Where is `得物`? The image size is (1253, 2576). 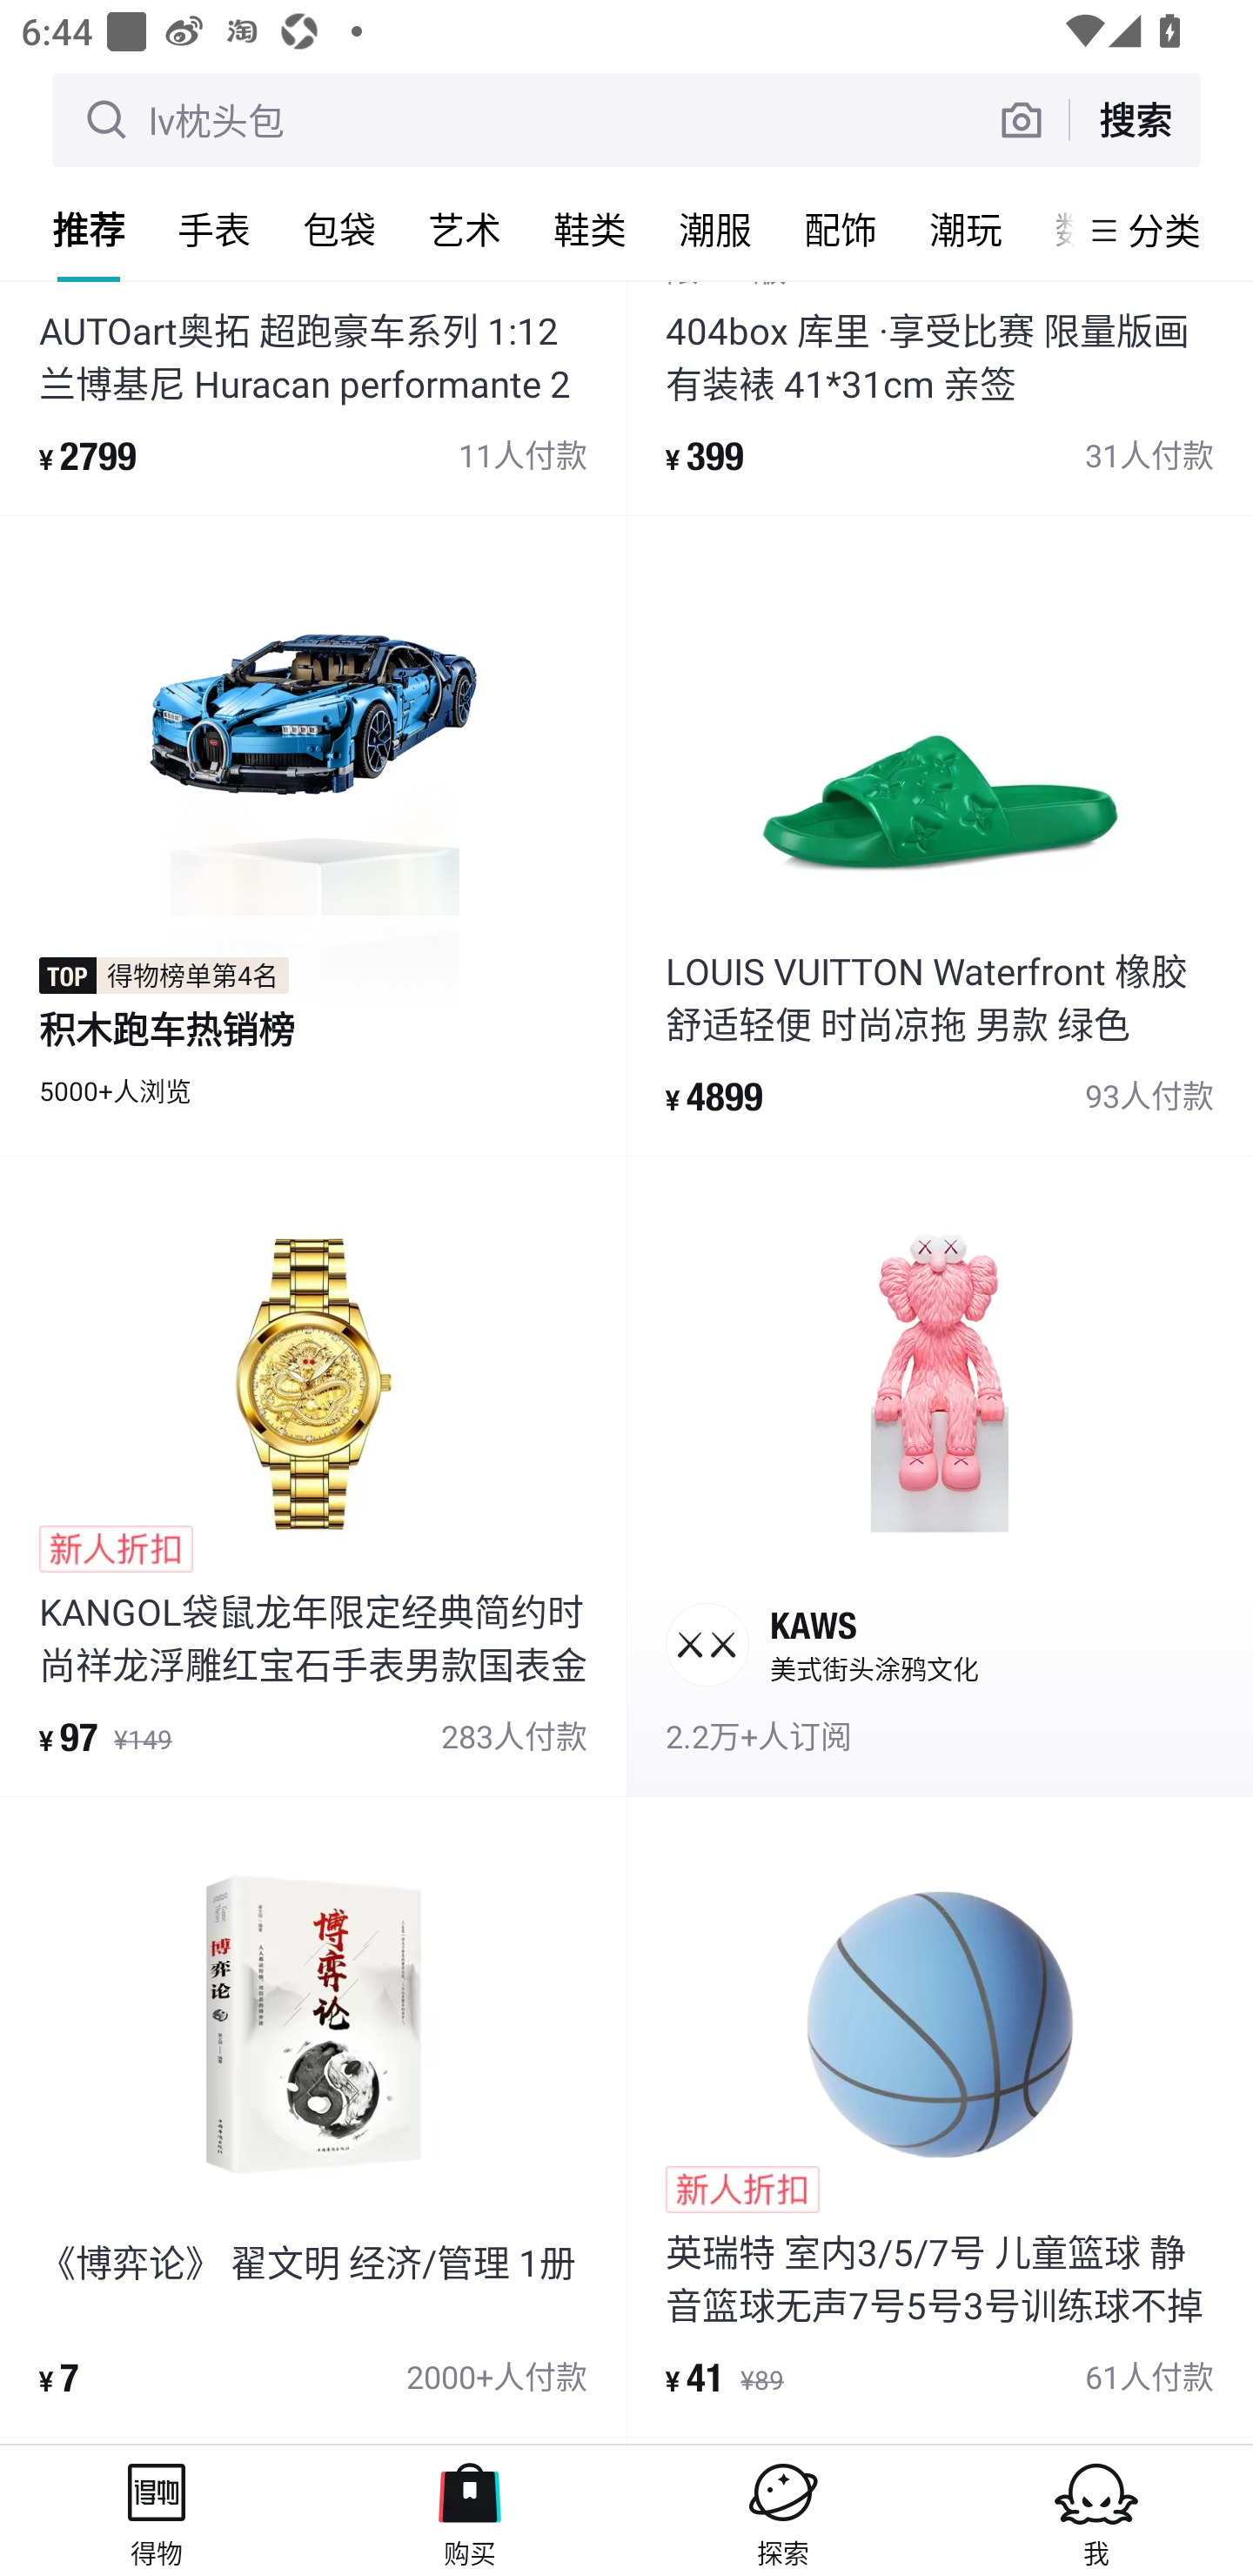
得物 is located at coordinates (157, 2510).